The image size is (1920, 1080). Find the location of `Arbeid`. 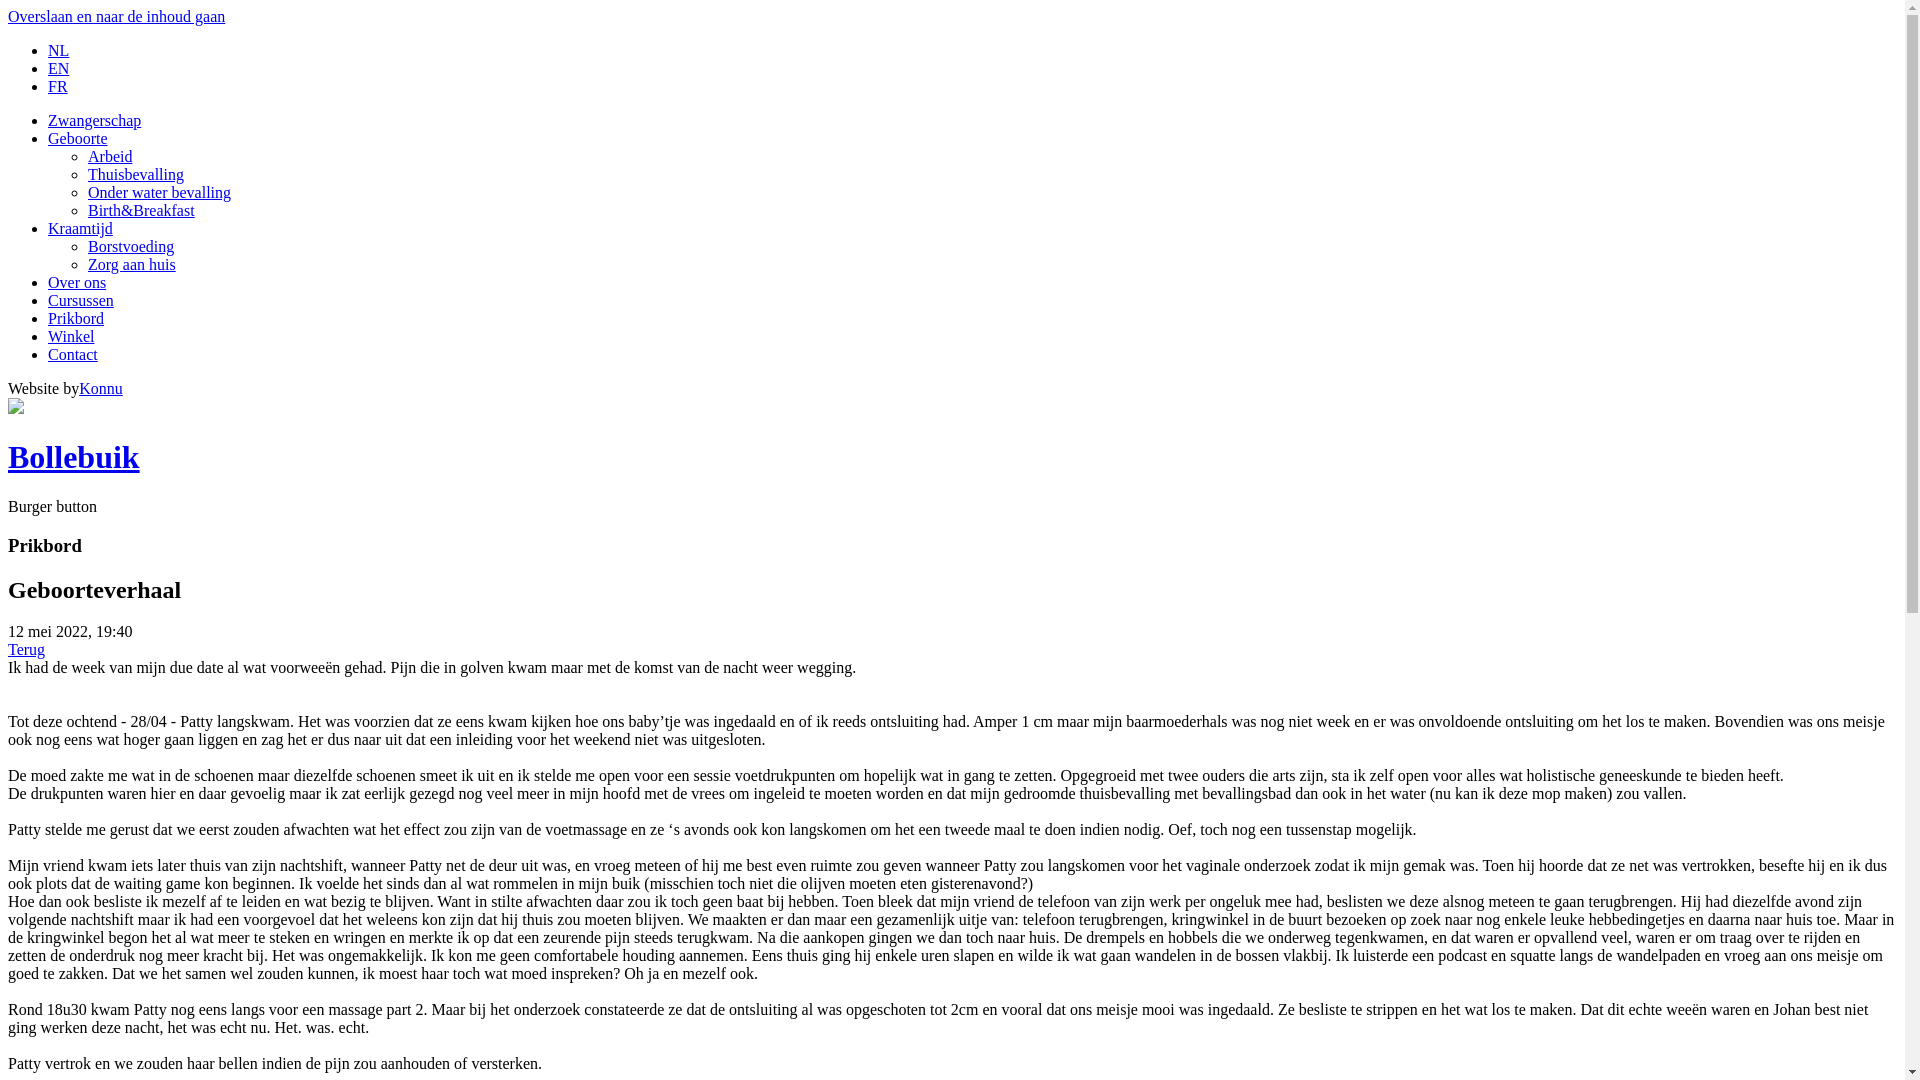

Arbeid is located at coordinates (110, 156).